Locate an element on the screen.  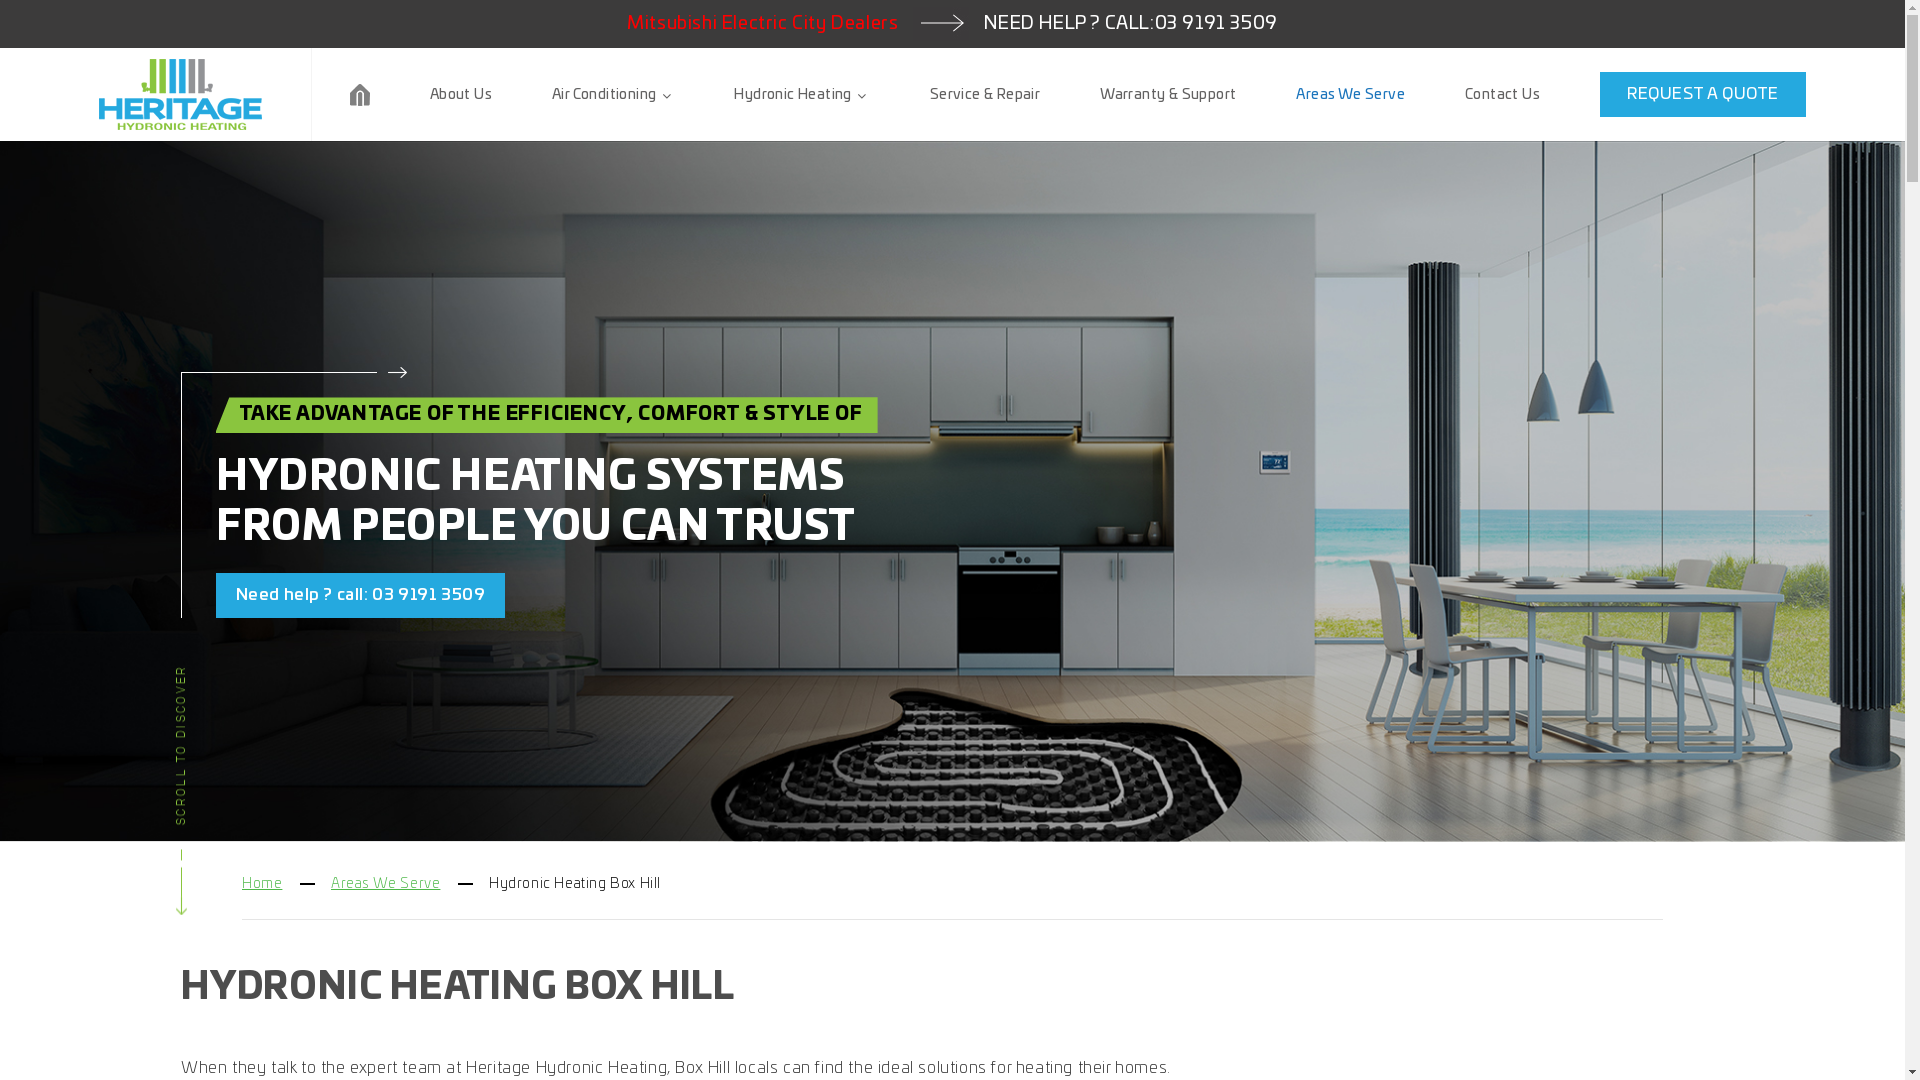
Need help ? call: 03 9191 3509 is located at coordinates (360, 596).